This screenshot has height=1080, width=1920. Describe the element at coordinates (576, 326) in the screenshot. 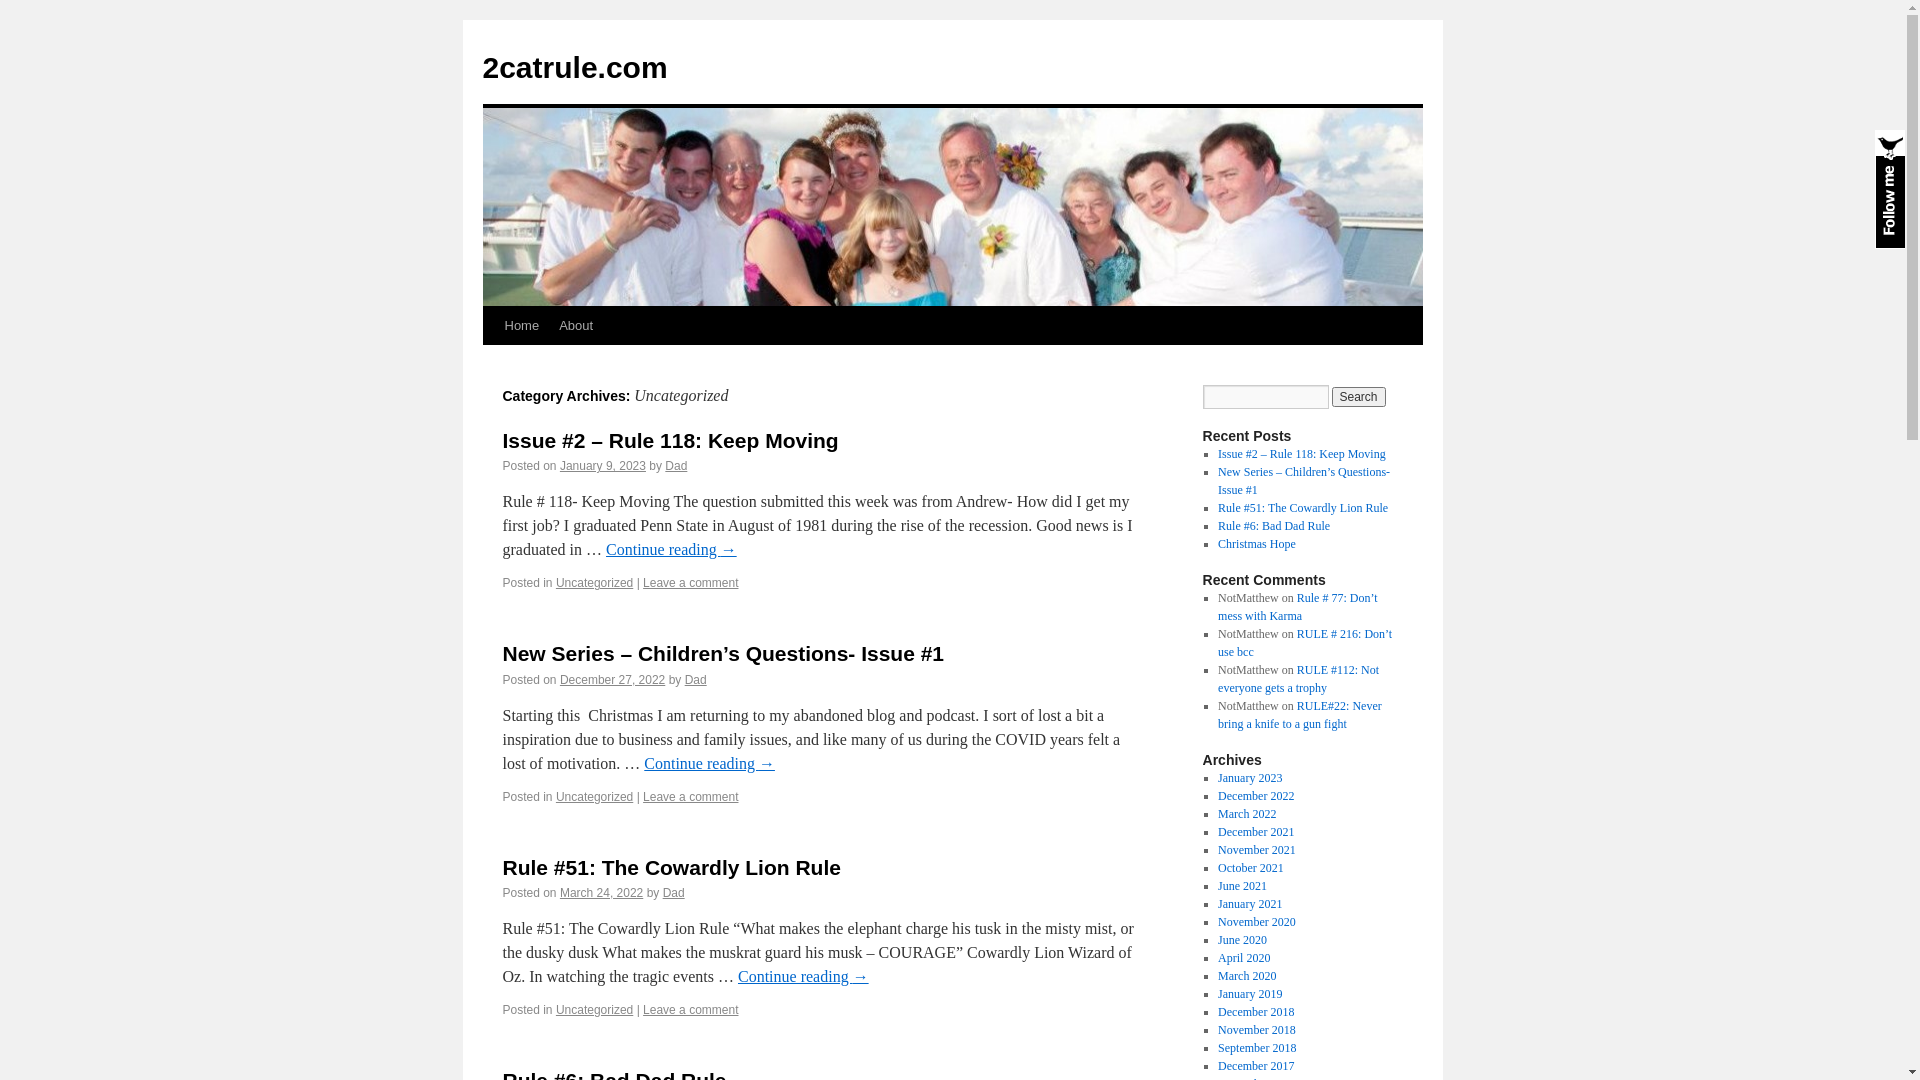

I see `About` at that location.